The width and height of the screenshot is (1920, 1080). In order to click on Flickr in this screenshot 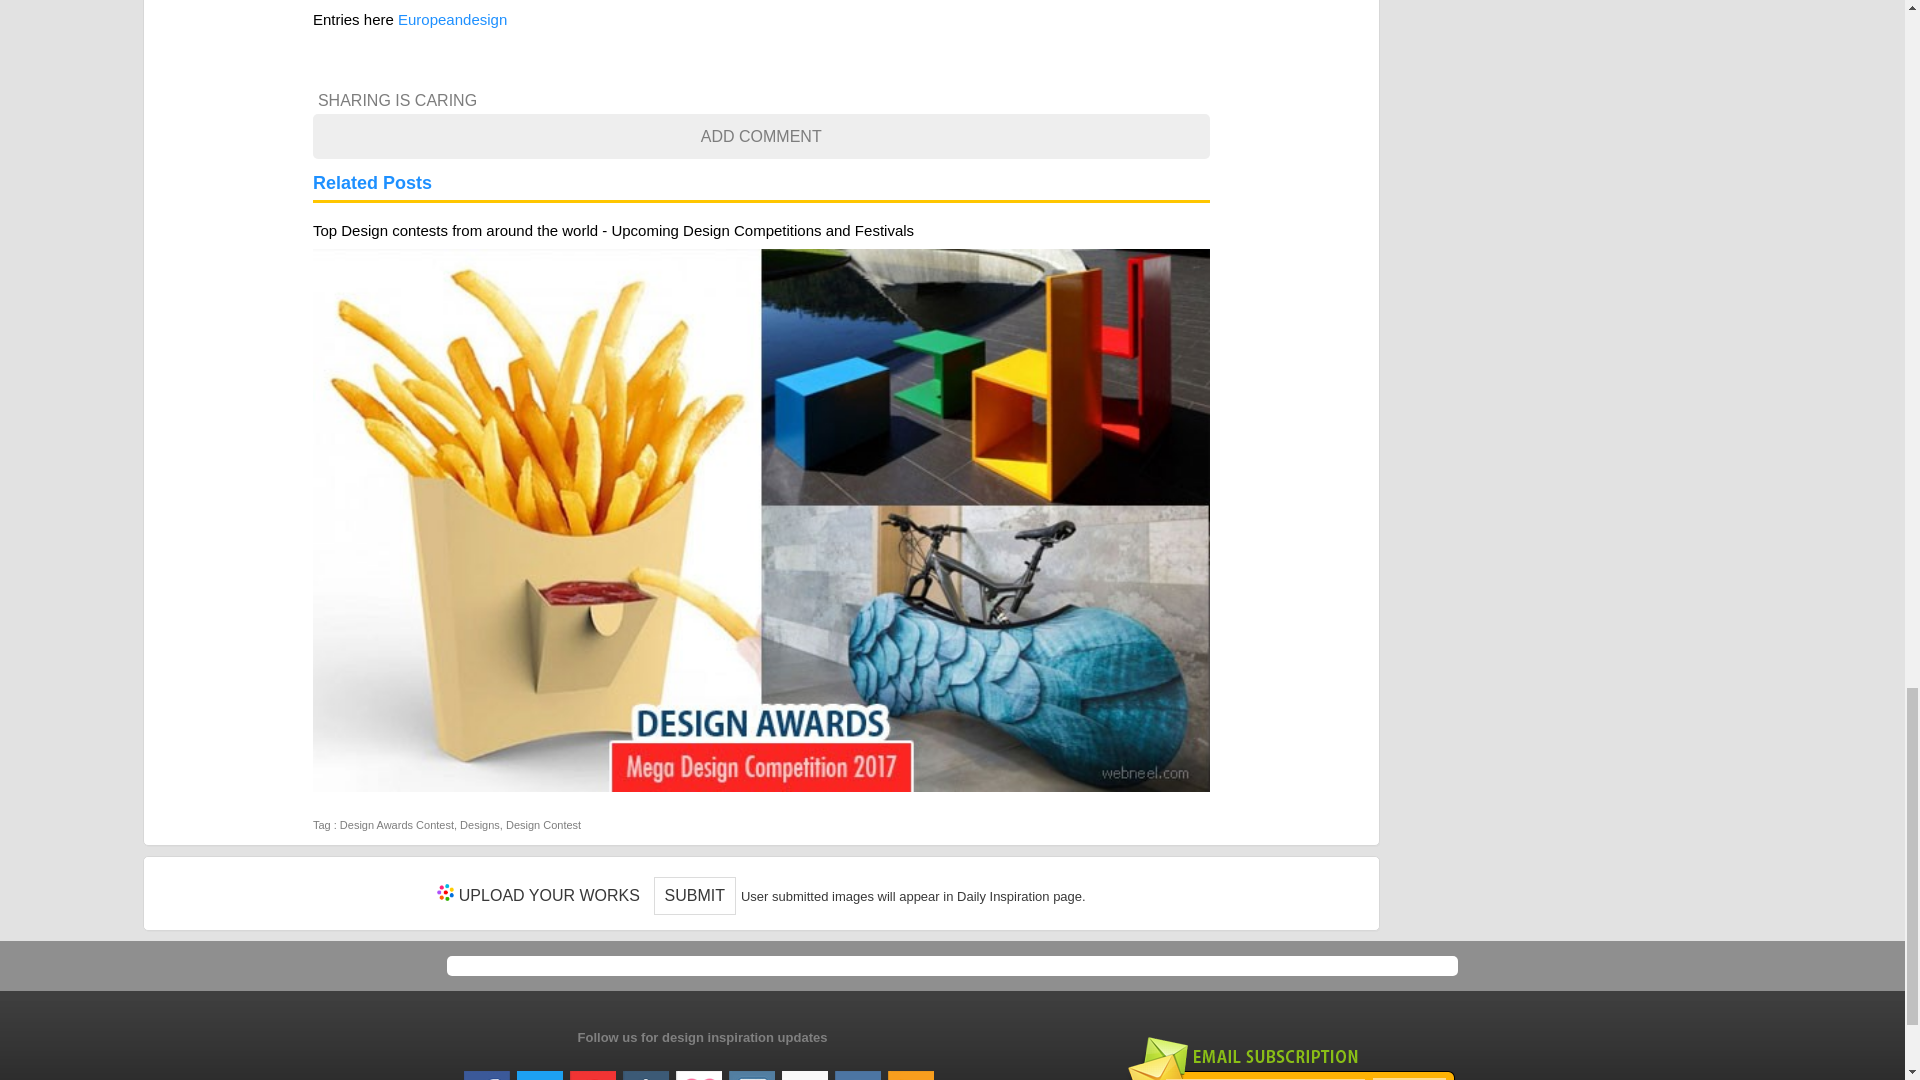, I will do `click(804, 1068)`.